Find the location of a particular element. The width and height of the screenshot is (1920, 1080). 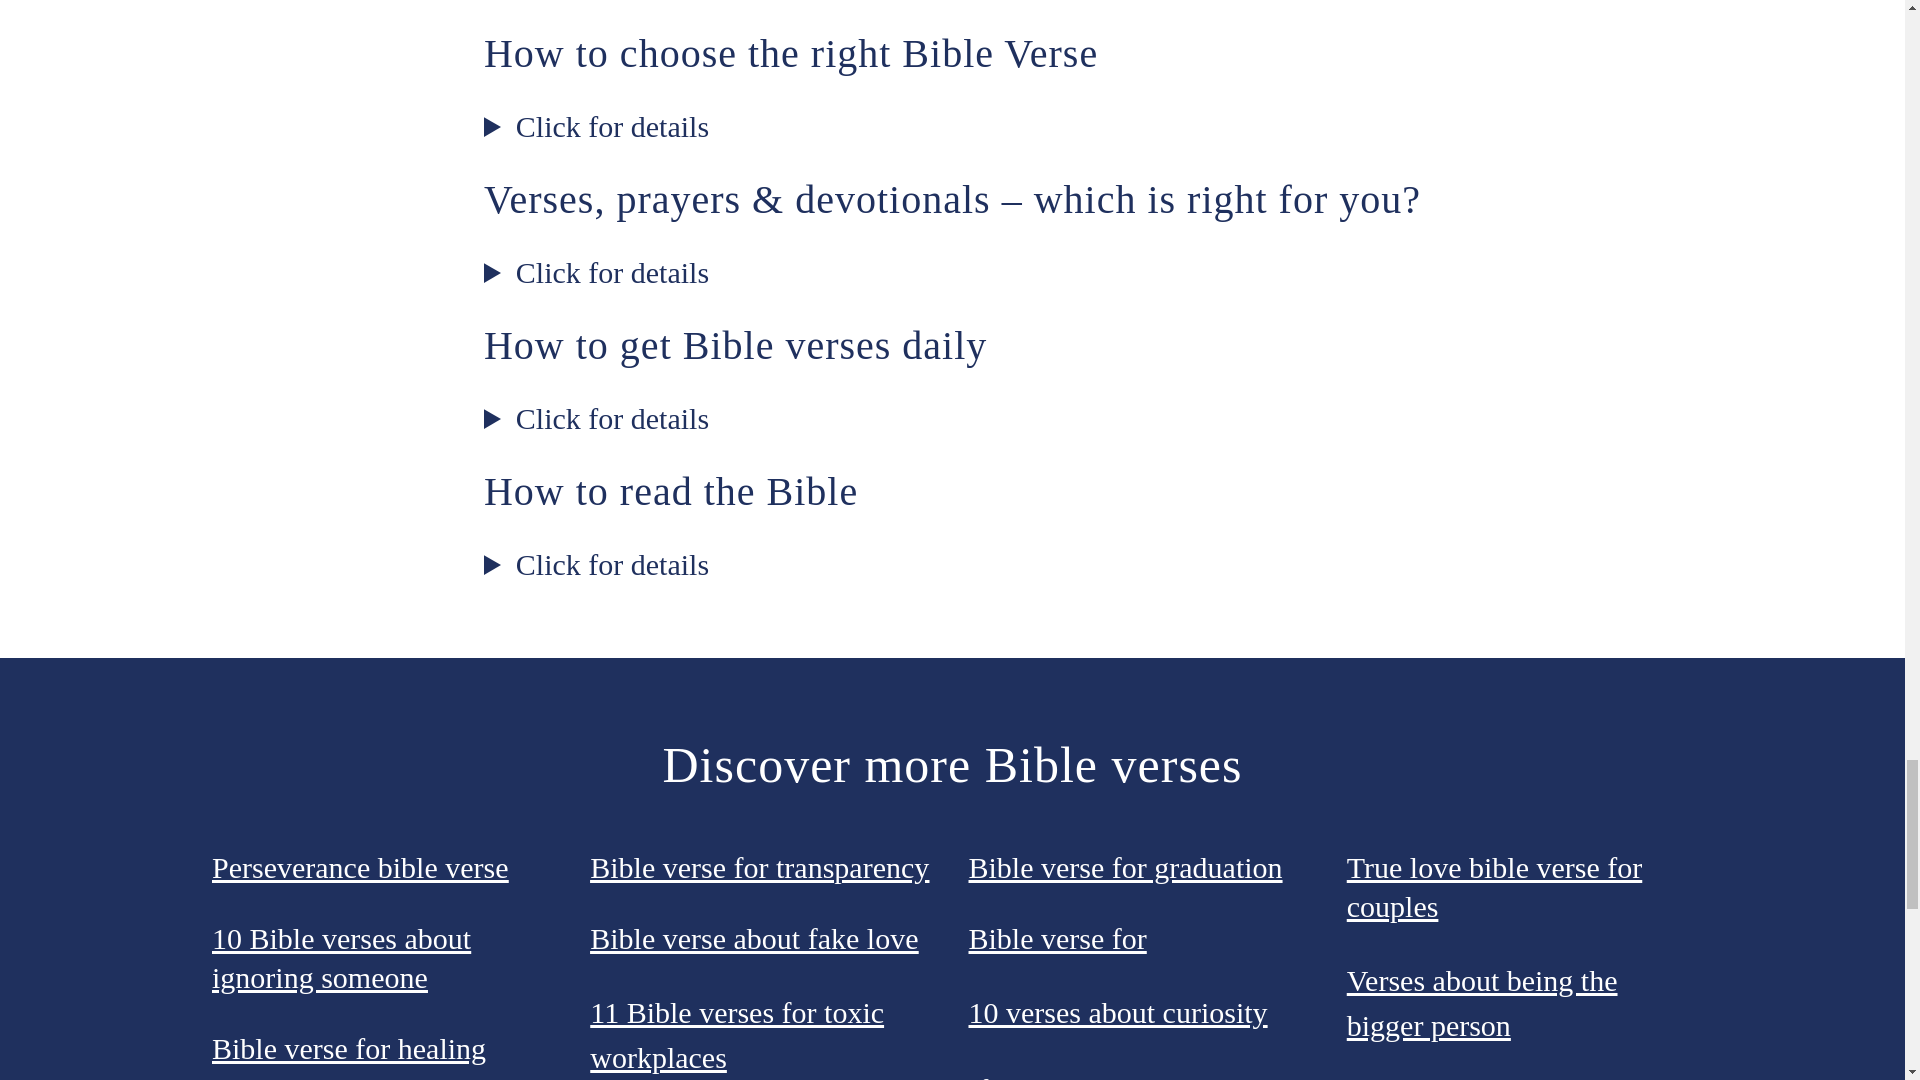

Perseverance bible verse is located at coordinates (360, 866).